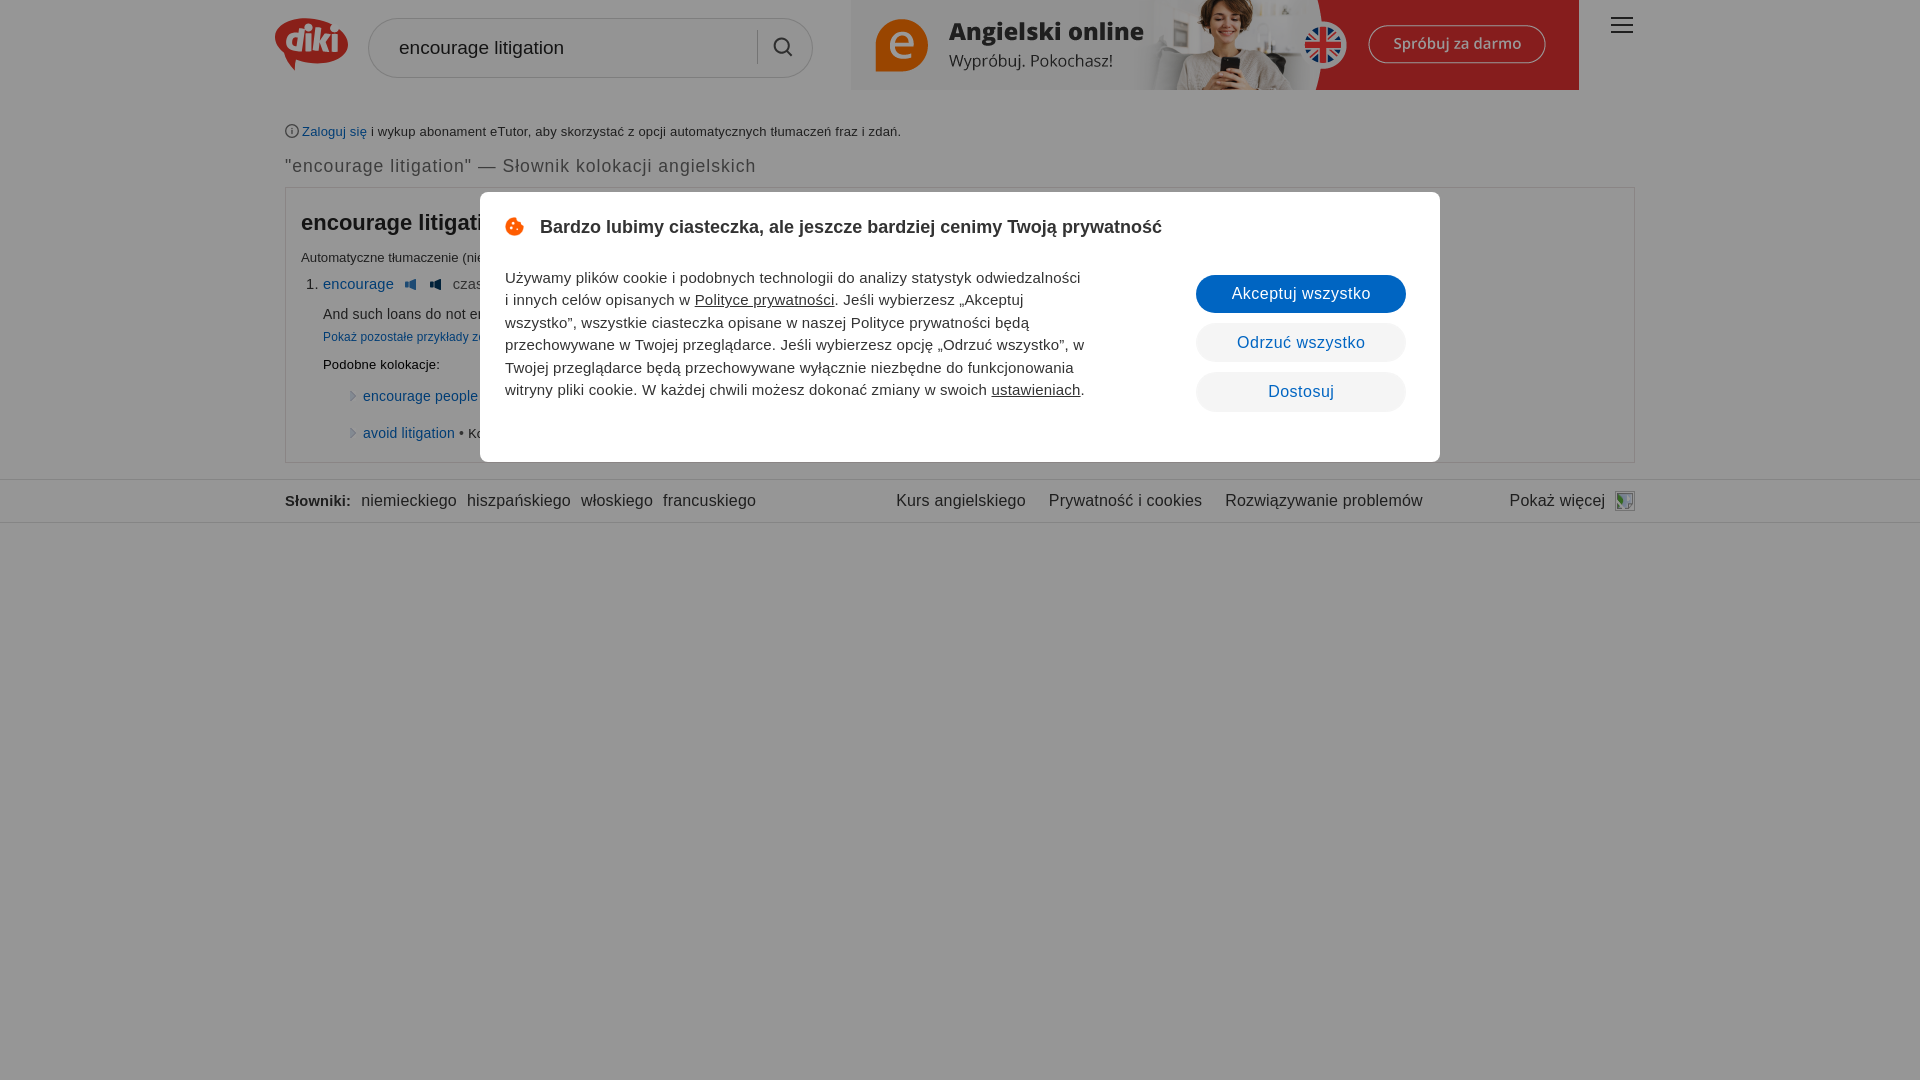  Describe the element at coordinates (408, 432) in the screenshot. I see `avoid litigation` at that location.